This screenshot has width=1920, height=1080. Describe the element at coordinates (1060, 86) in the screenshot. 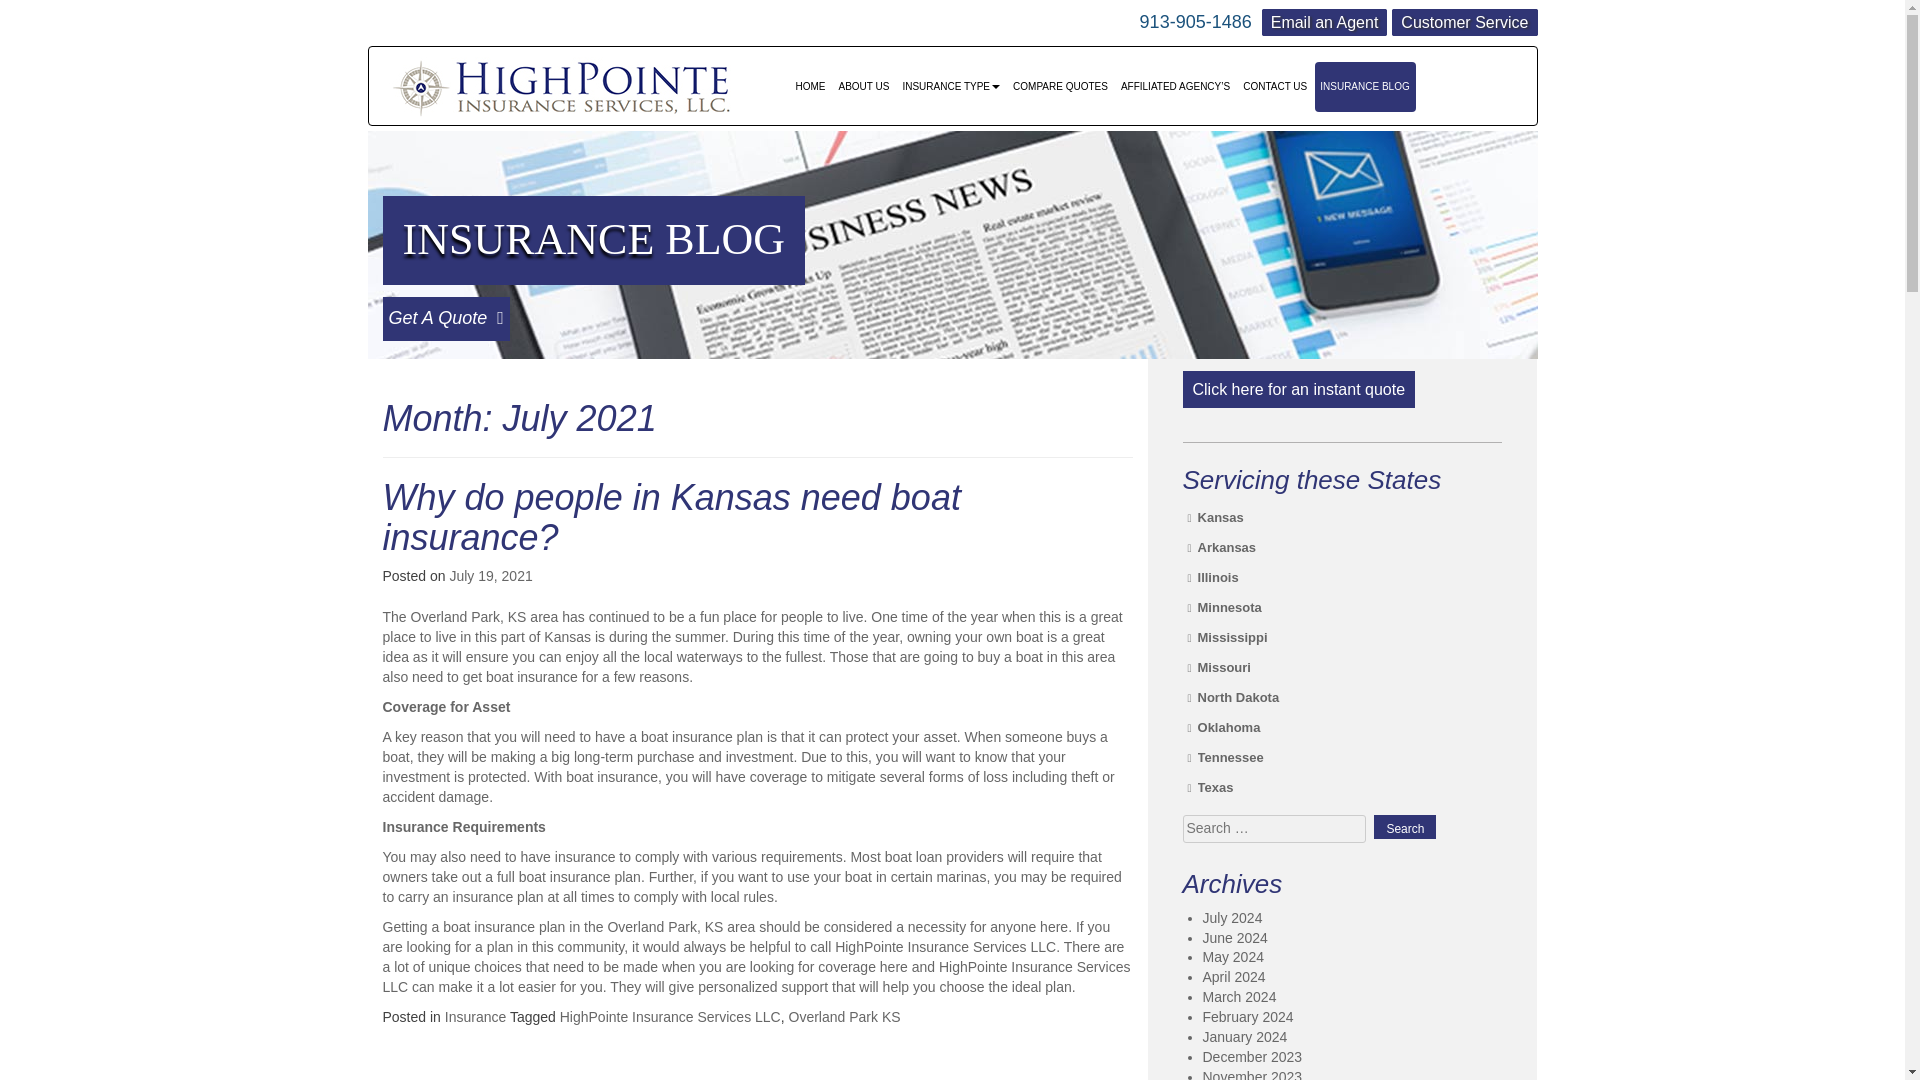

I see `COMPARE QUOTES` at that location.